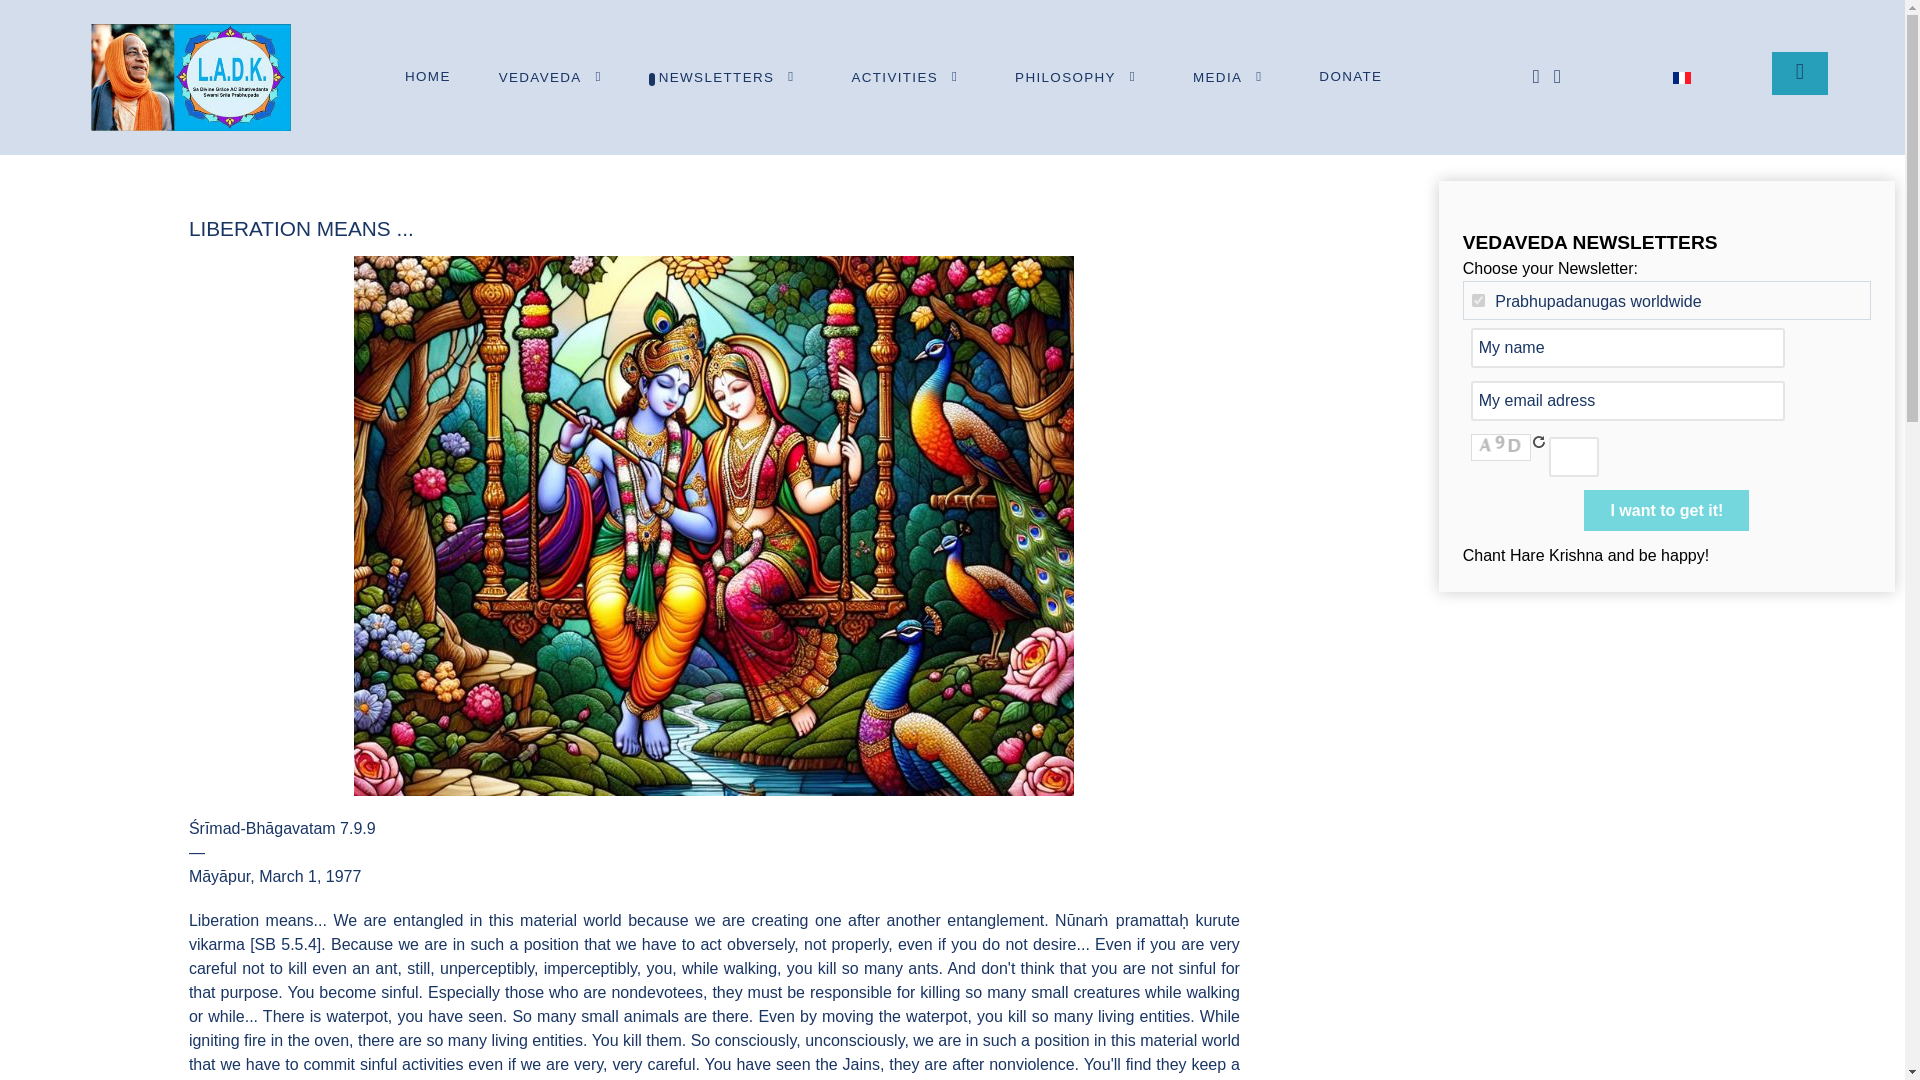 The width and height of the screenshot is (1920, 1080). I want to click on NEWSLETTERS, so click(731, 77).